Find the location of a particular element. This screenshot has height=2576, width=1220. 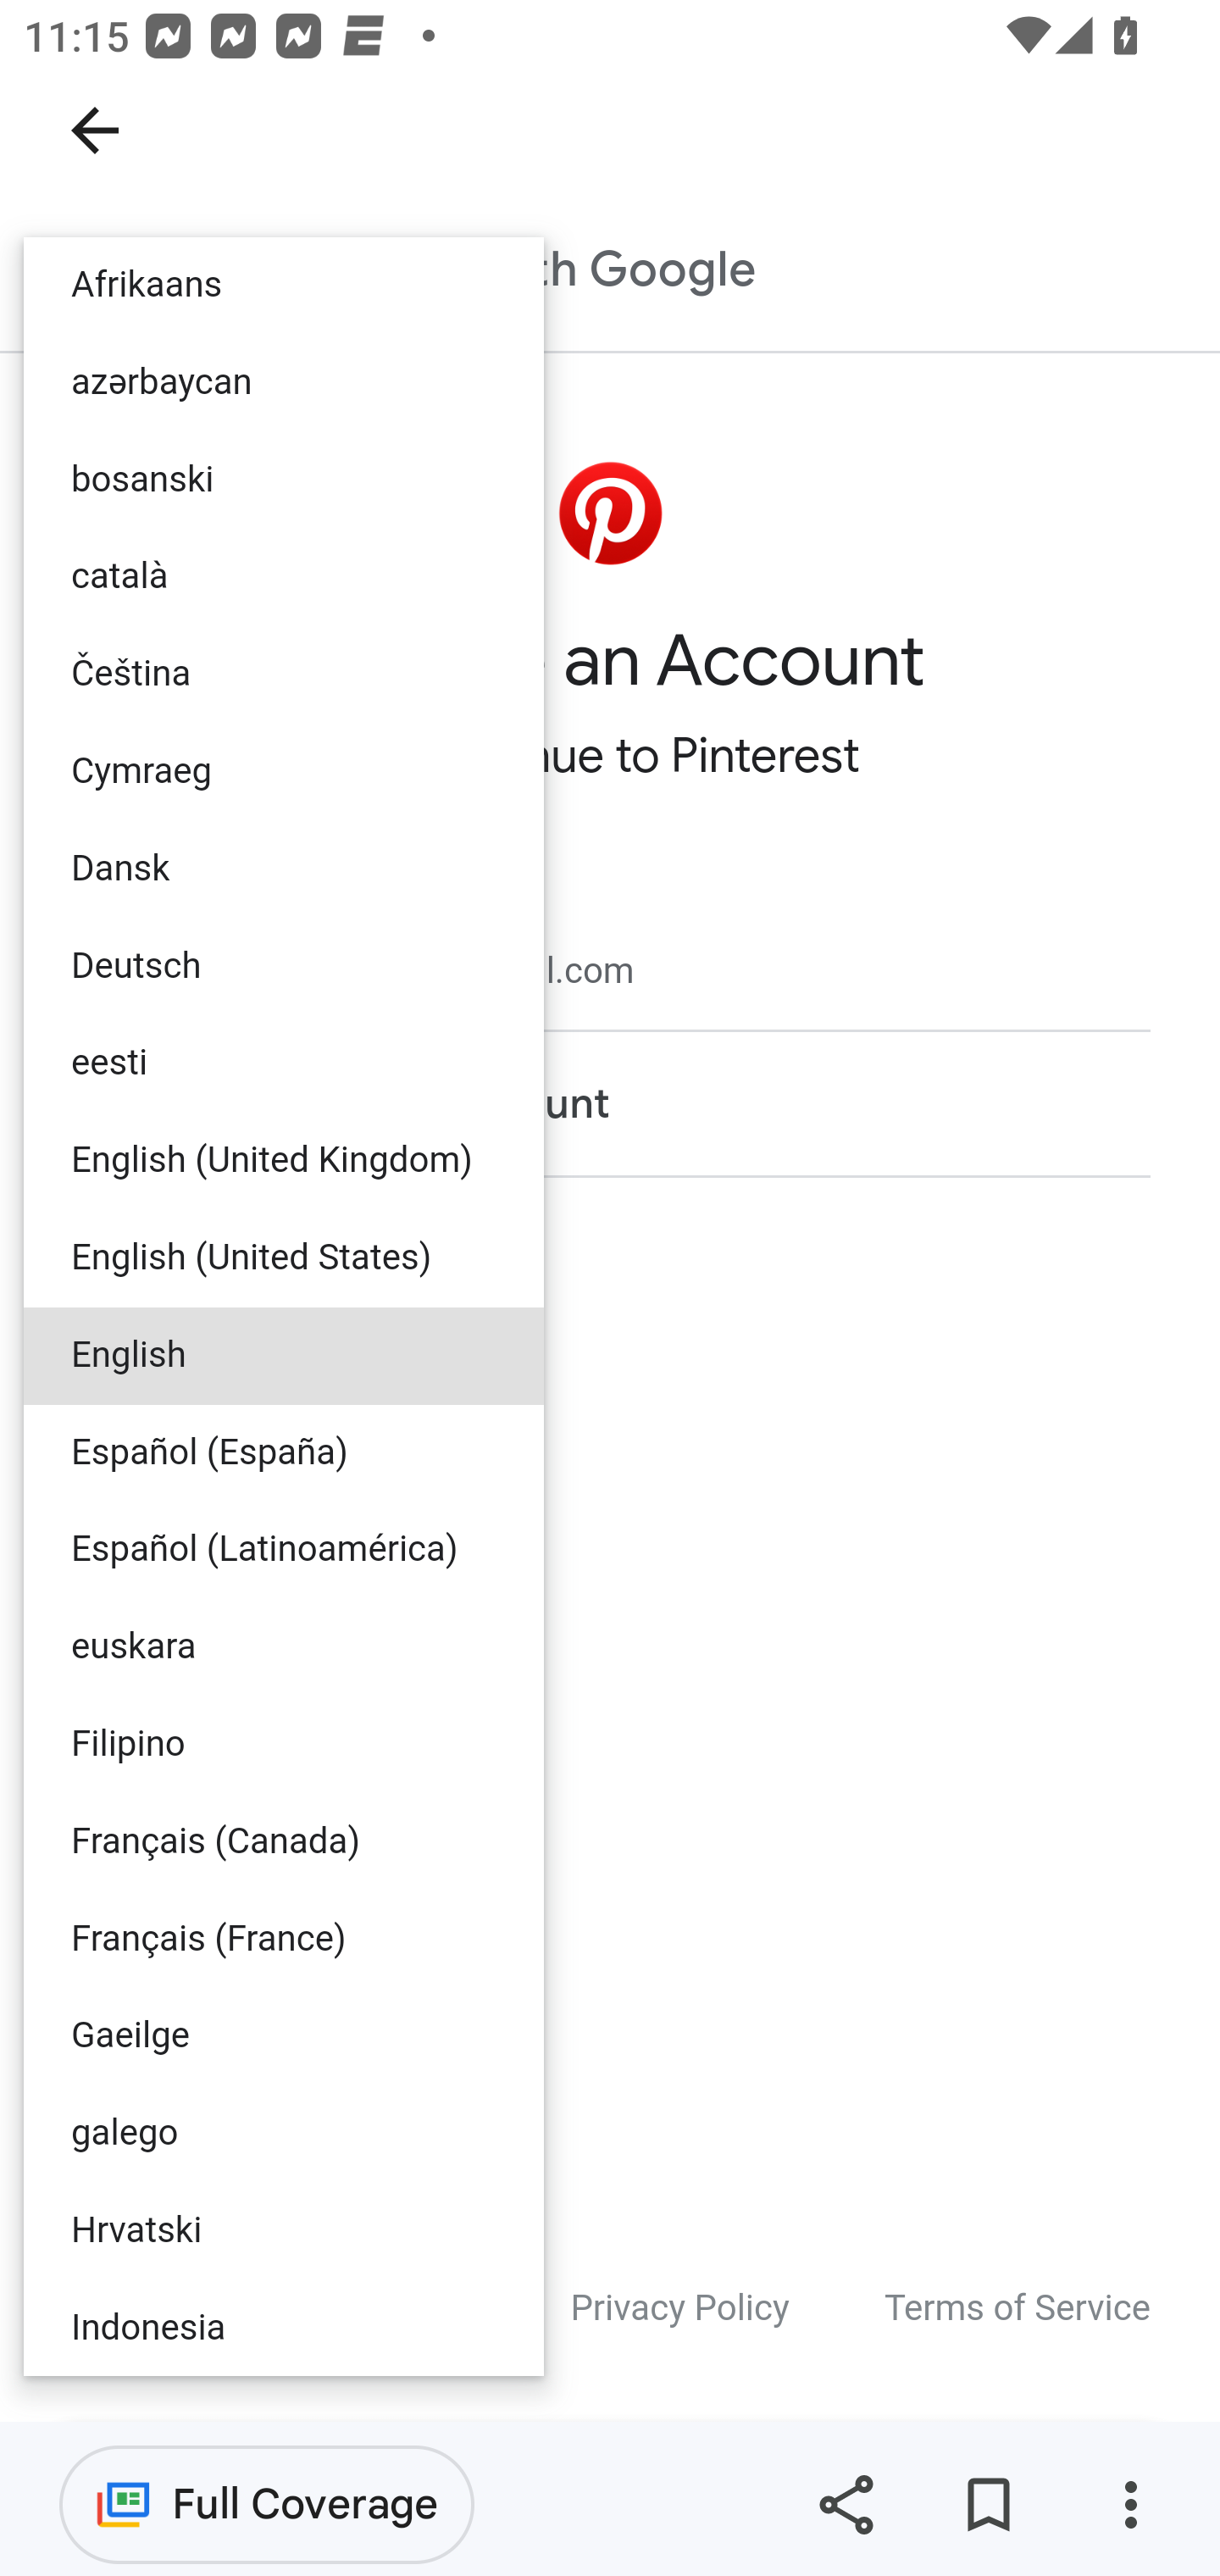

‪Gaeilge‬ is located at coordinates (284, 2037).